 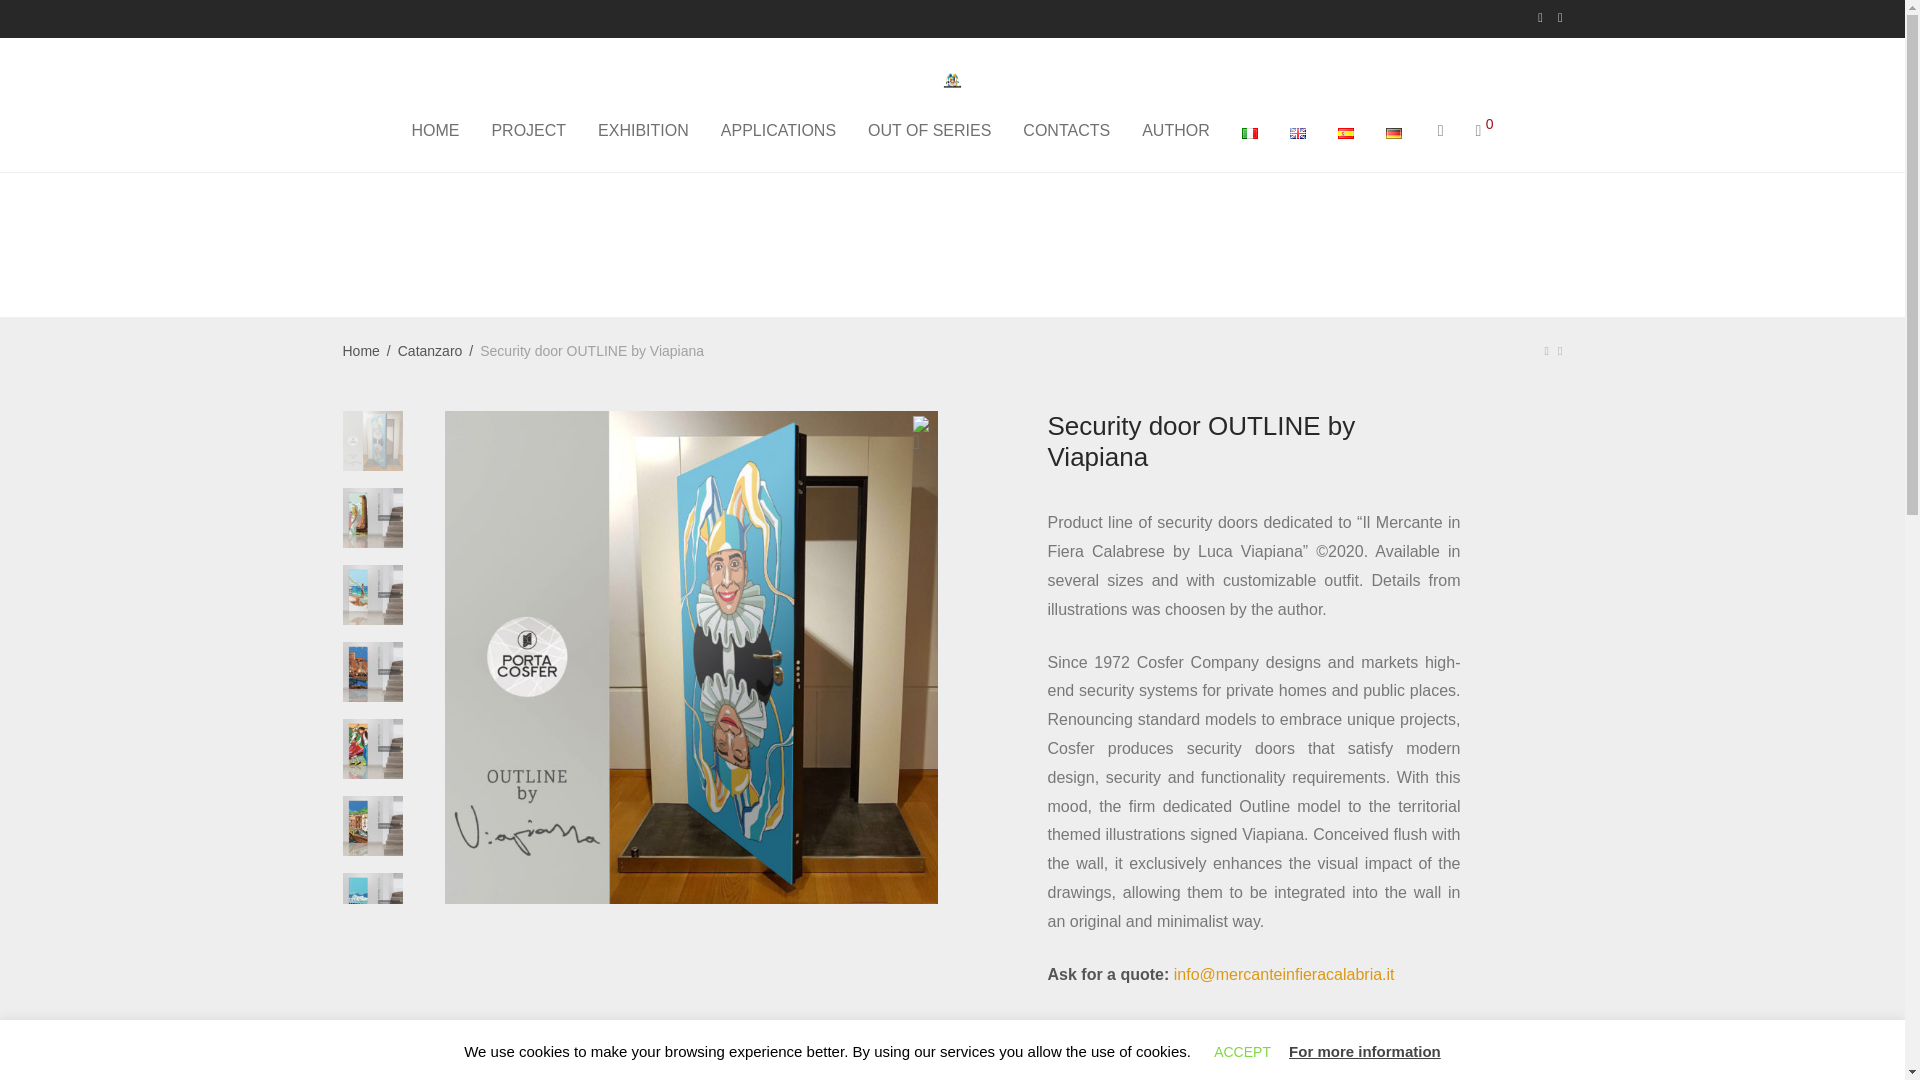 What do you see at coordinates (434, 130) in the screenshot?
I see `HOME` at bounding box center [434, 130].